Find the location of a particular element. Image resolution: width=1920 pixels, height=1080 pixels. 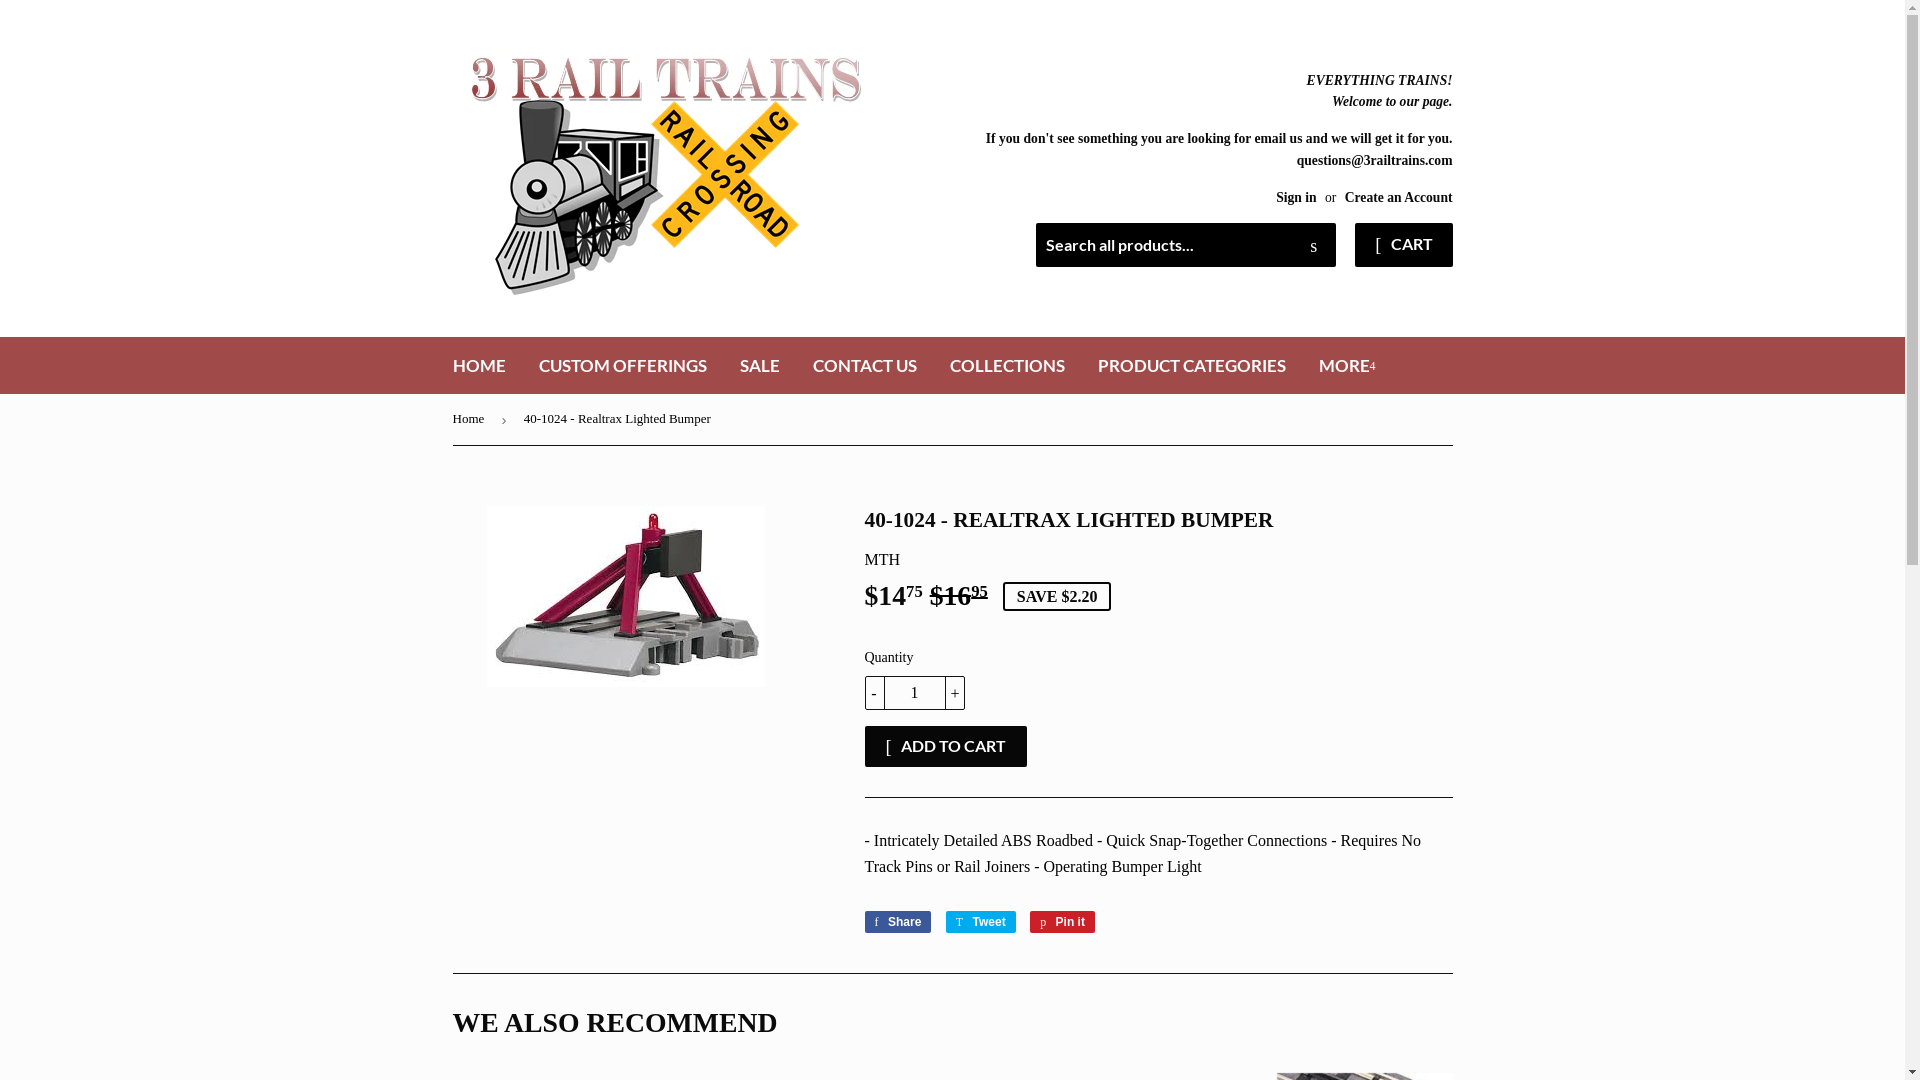

Sign in is located at coordinates (1296, 198).